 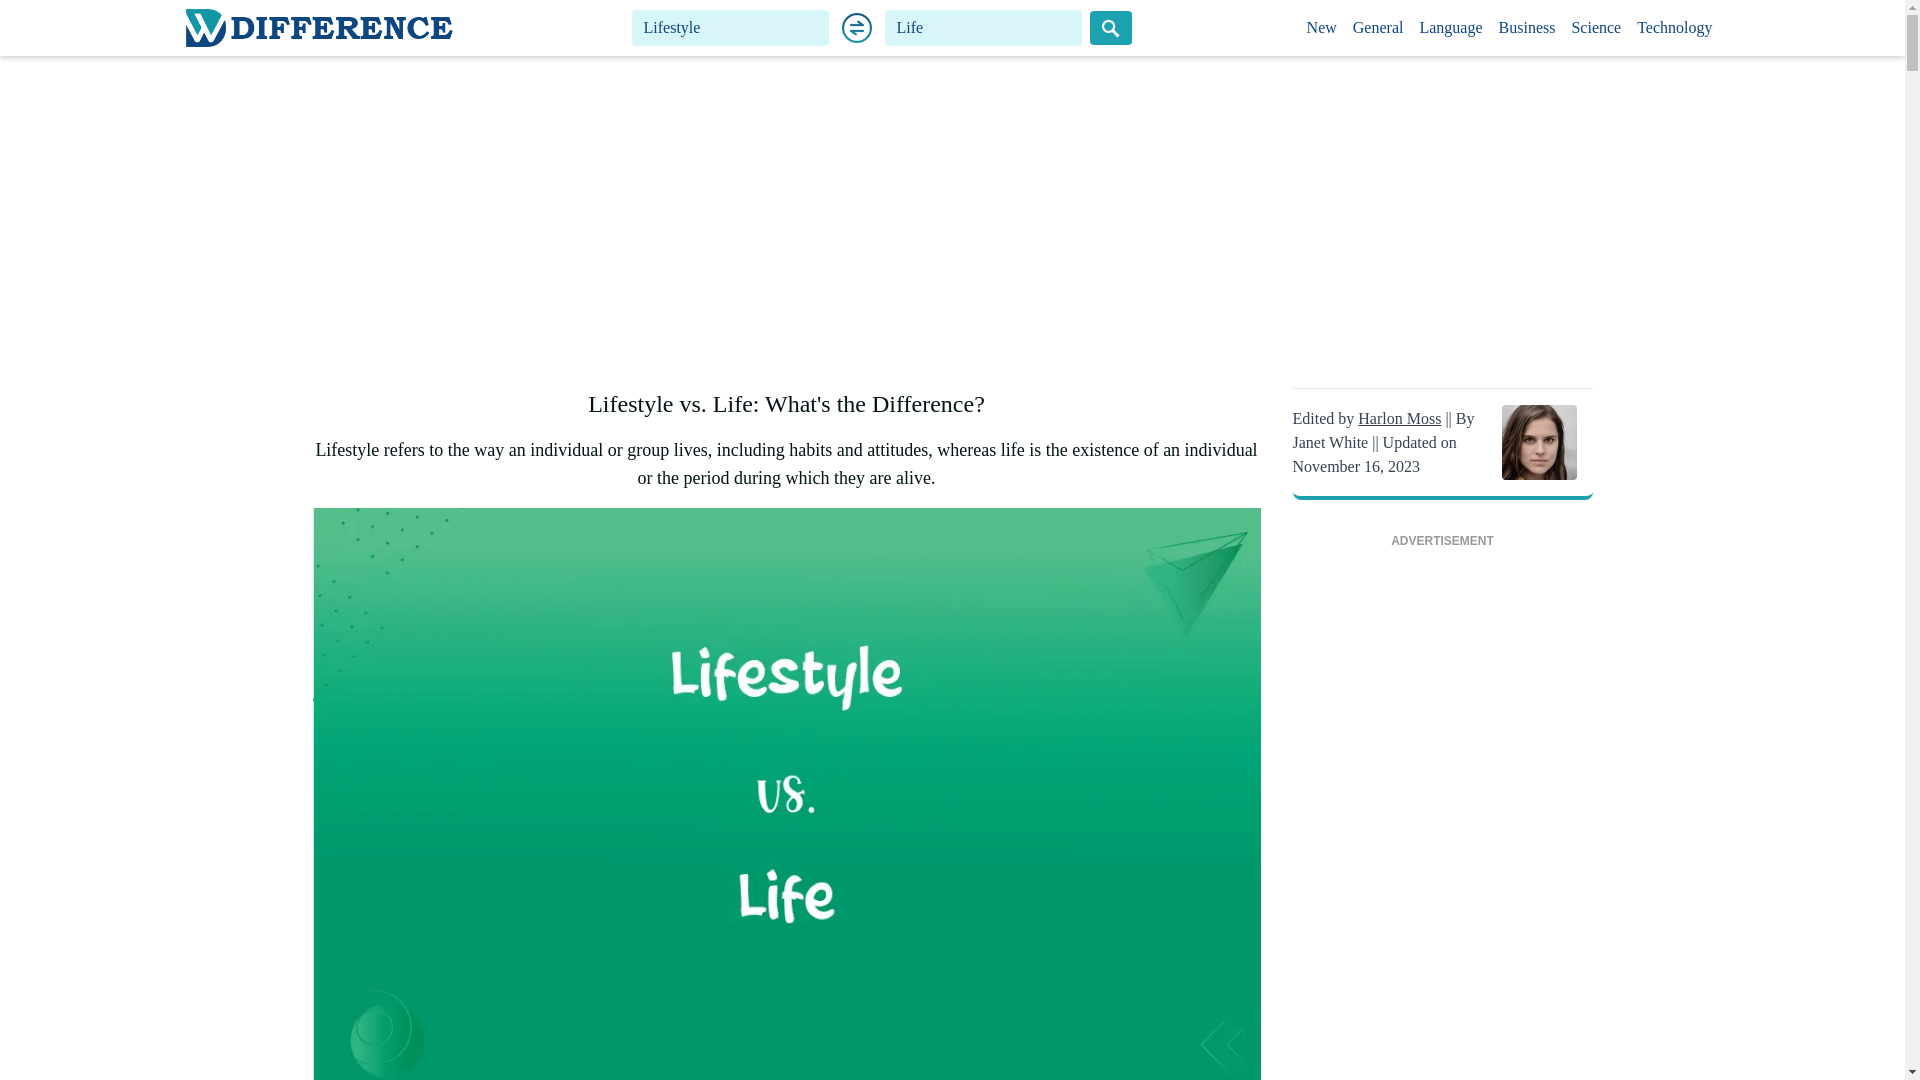 What do you see at coordinates (730, 28) in the screenshot?
I see `Lifestyle` at bounding box center [730, 28].